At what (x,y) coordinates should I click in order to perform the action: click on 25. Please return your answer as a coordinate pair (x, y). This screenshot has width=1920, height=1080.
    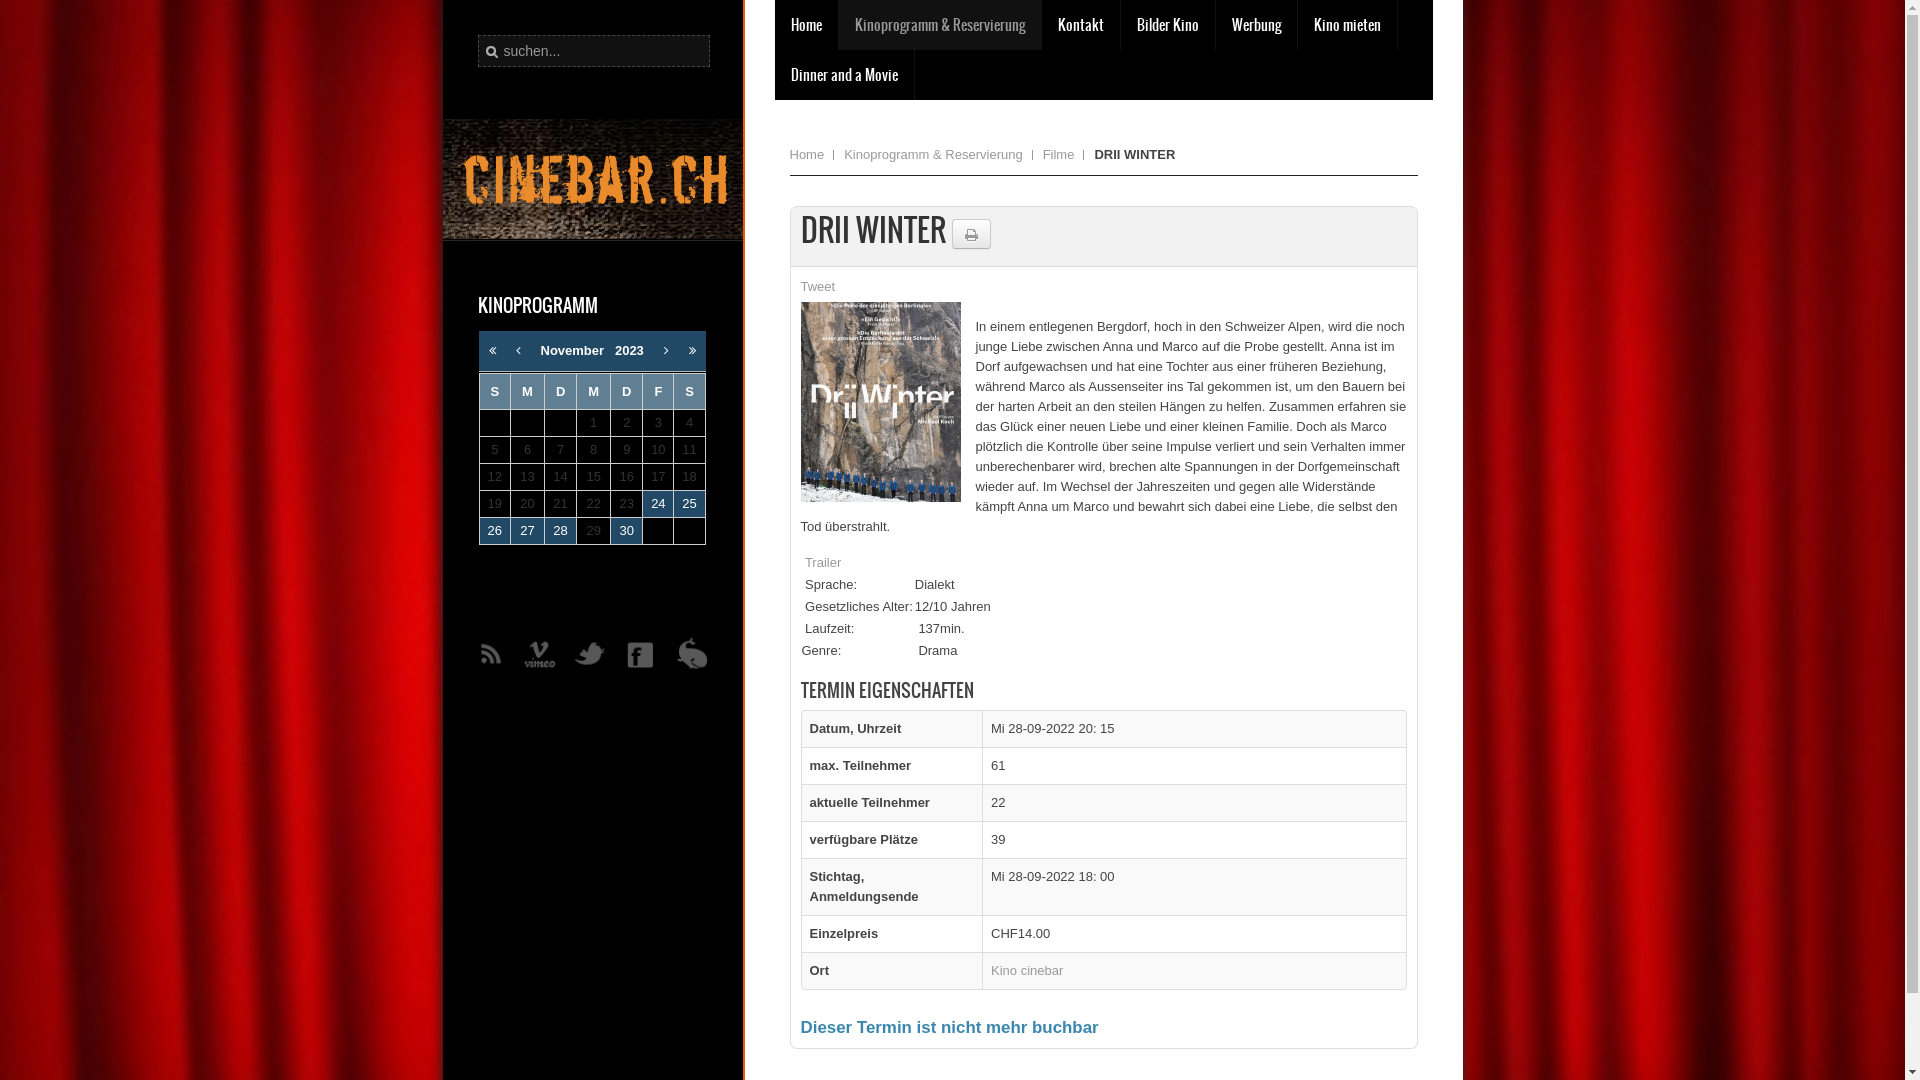
    Looking at the image, I should click on (689, 504).